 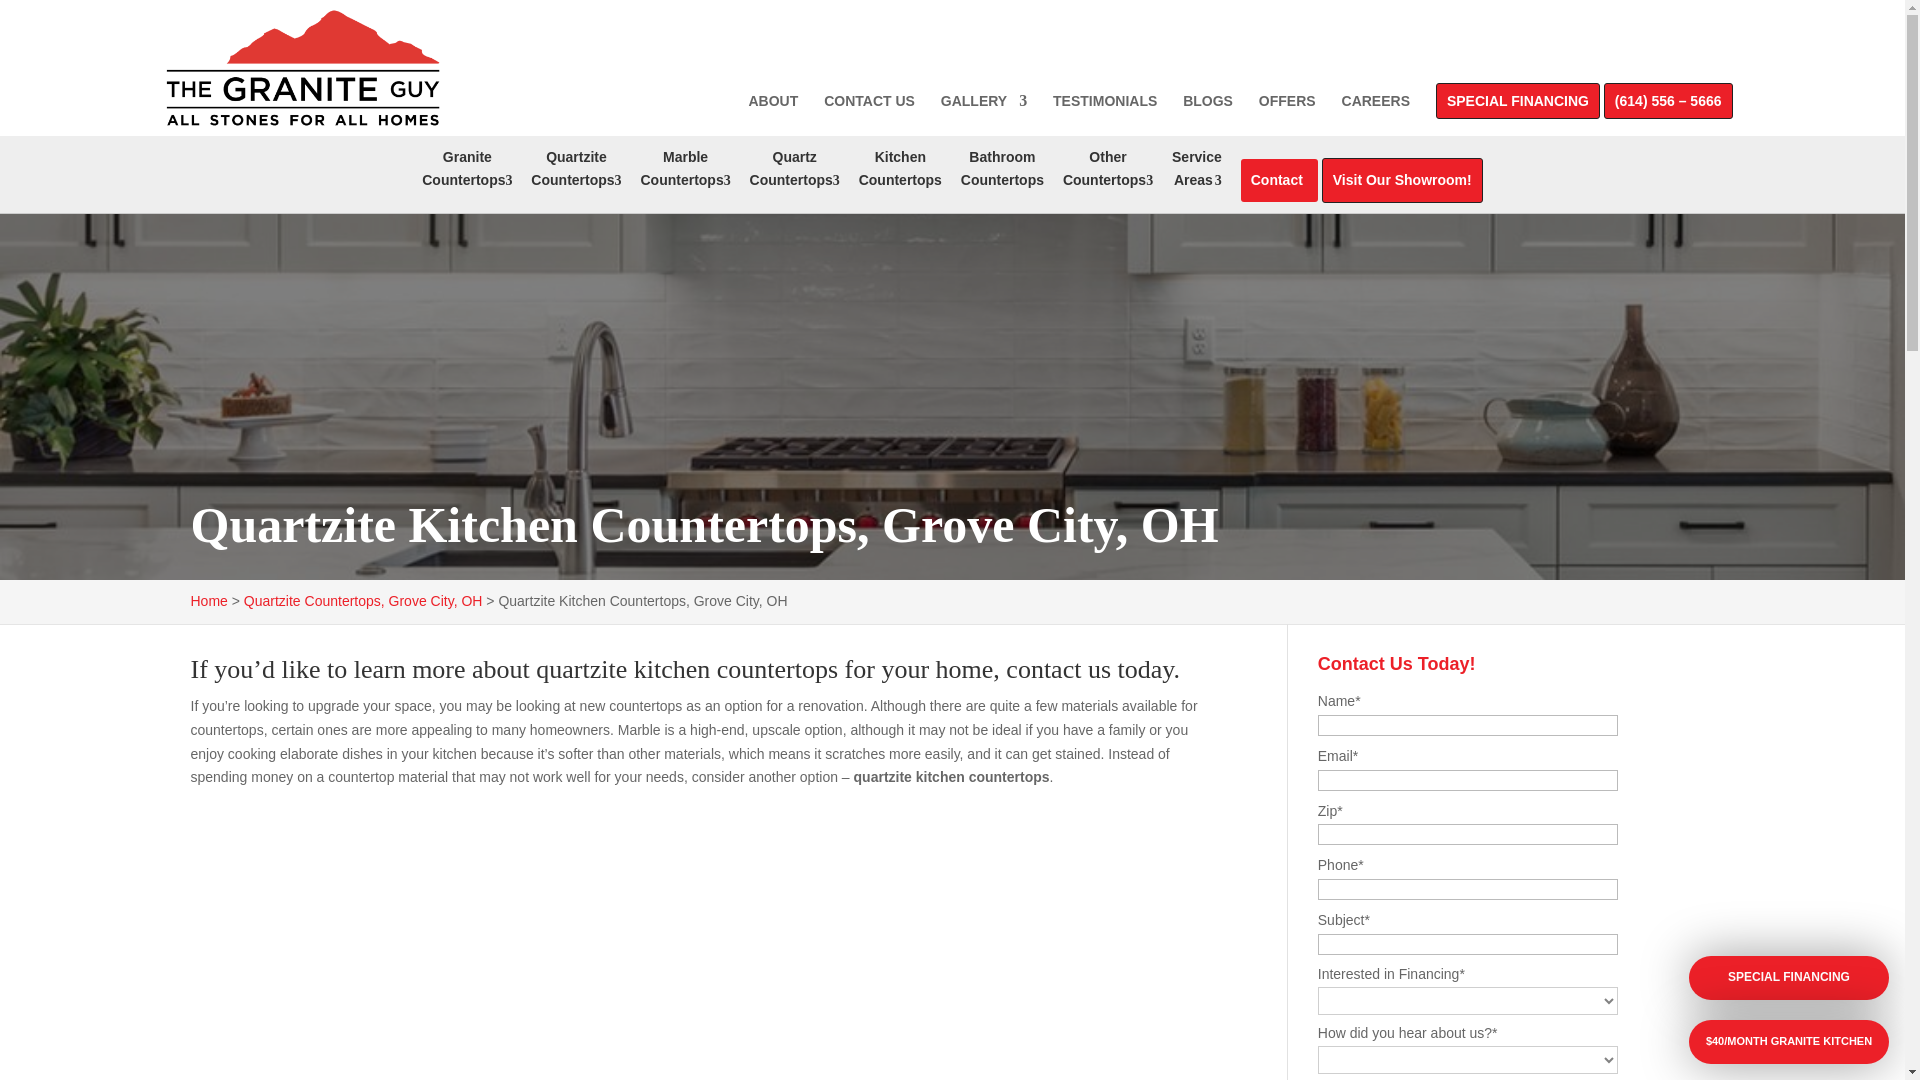 What do you see at coordinates (1002, 173) in the screenshot?
I see `SPECIAL FINANCING` at bounding box center [1002, 173].